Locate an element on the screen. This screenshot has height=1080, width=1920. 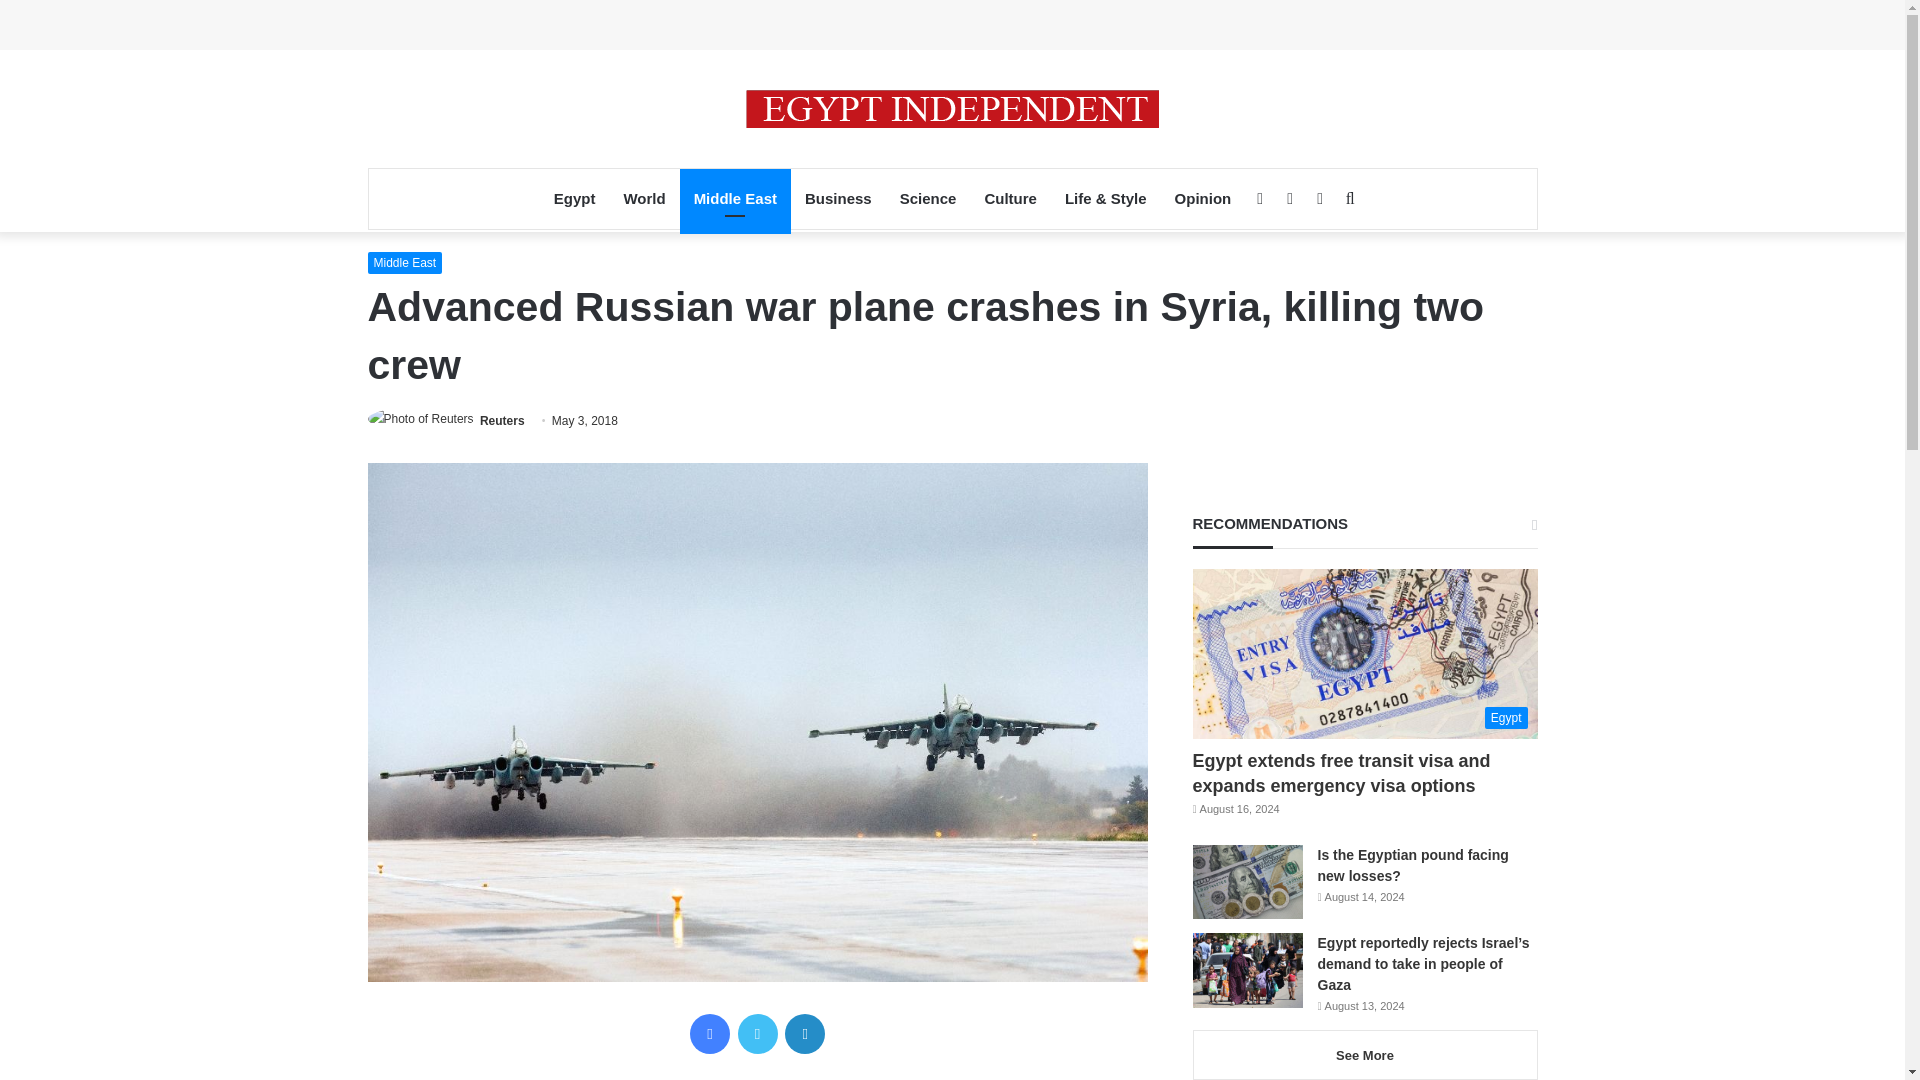
LinkedIn is located at coordinates (805, 1034).